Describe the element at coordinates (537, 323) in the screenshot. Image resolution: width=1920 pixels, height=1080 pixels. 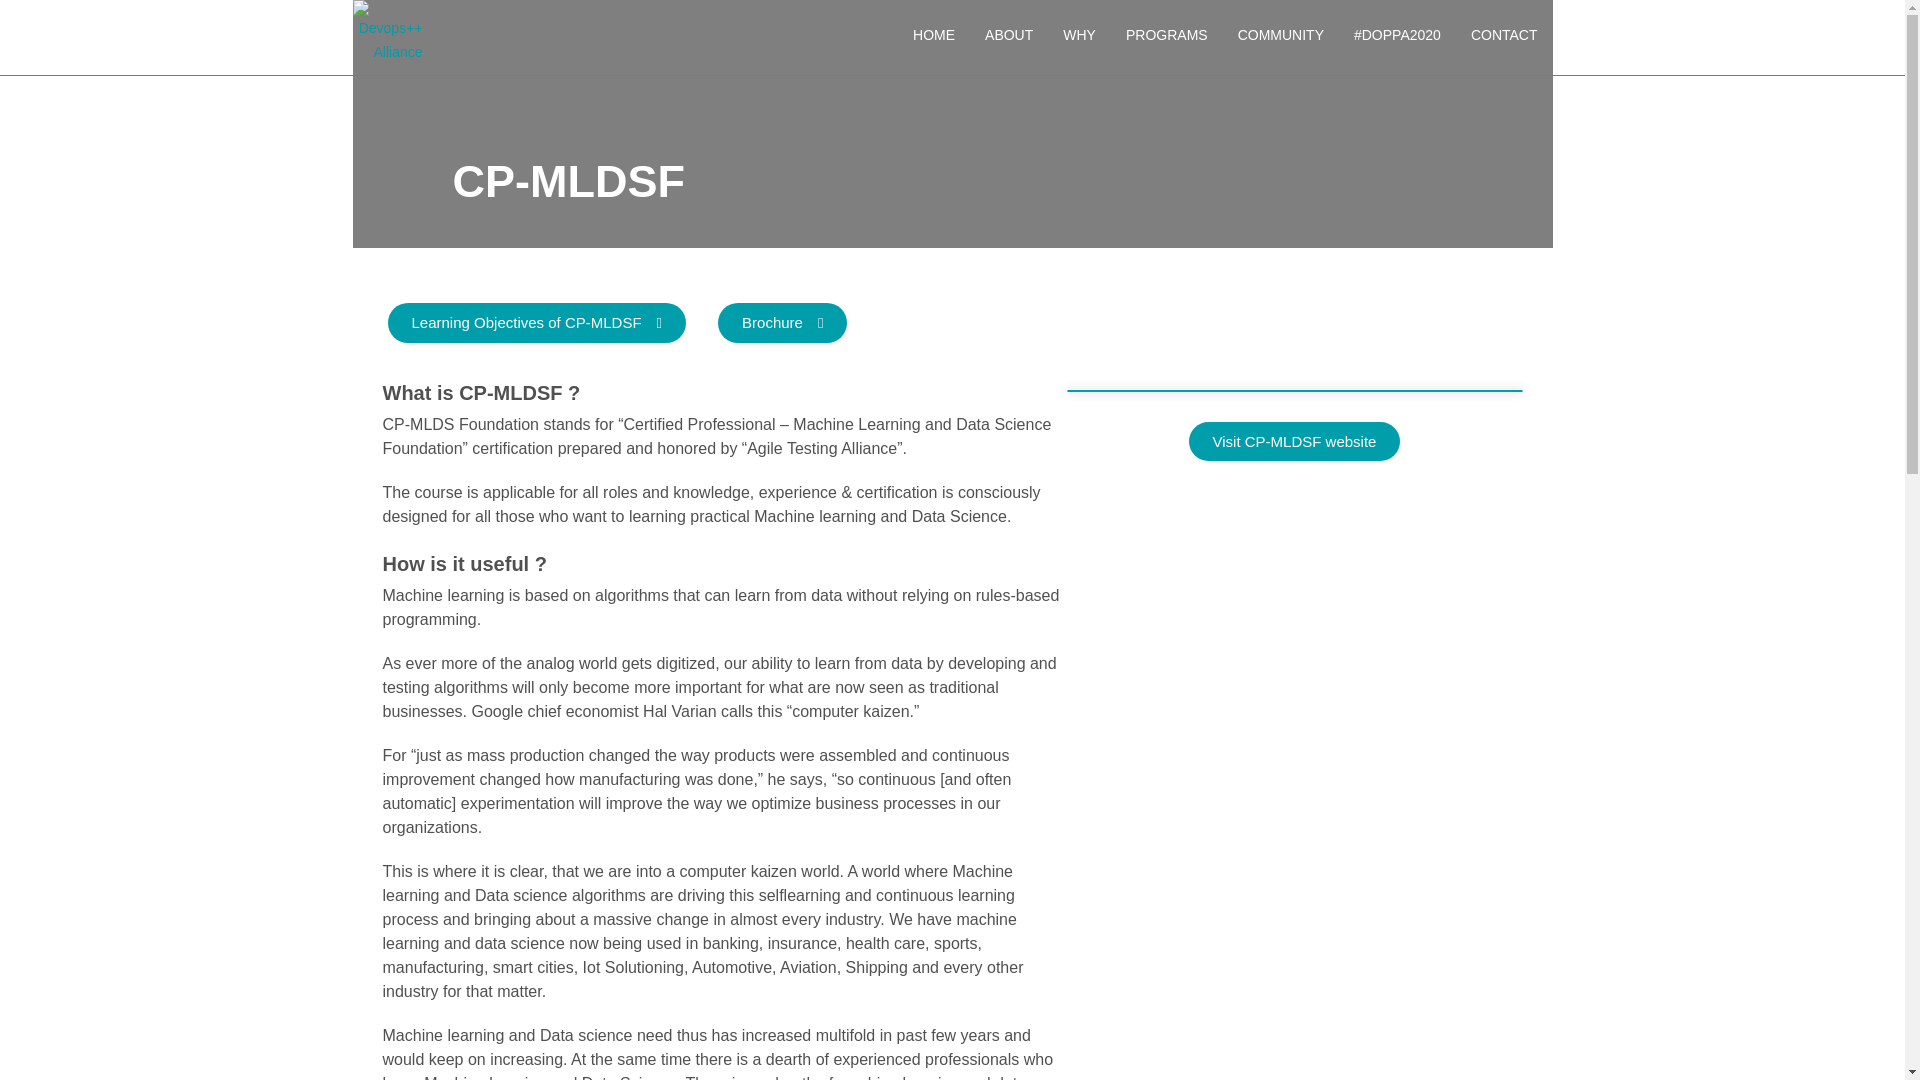
I see `Learning Objectives of CP-MLDSF` at that location.